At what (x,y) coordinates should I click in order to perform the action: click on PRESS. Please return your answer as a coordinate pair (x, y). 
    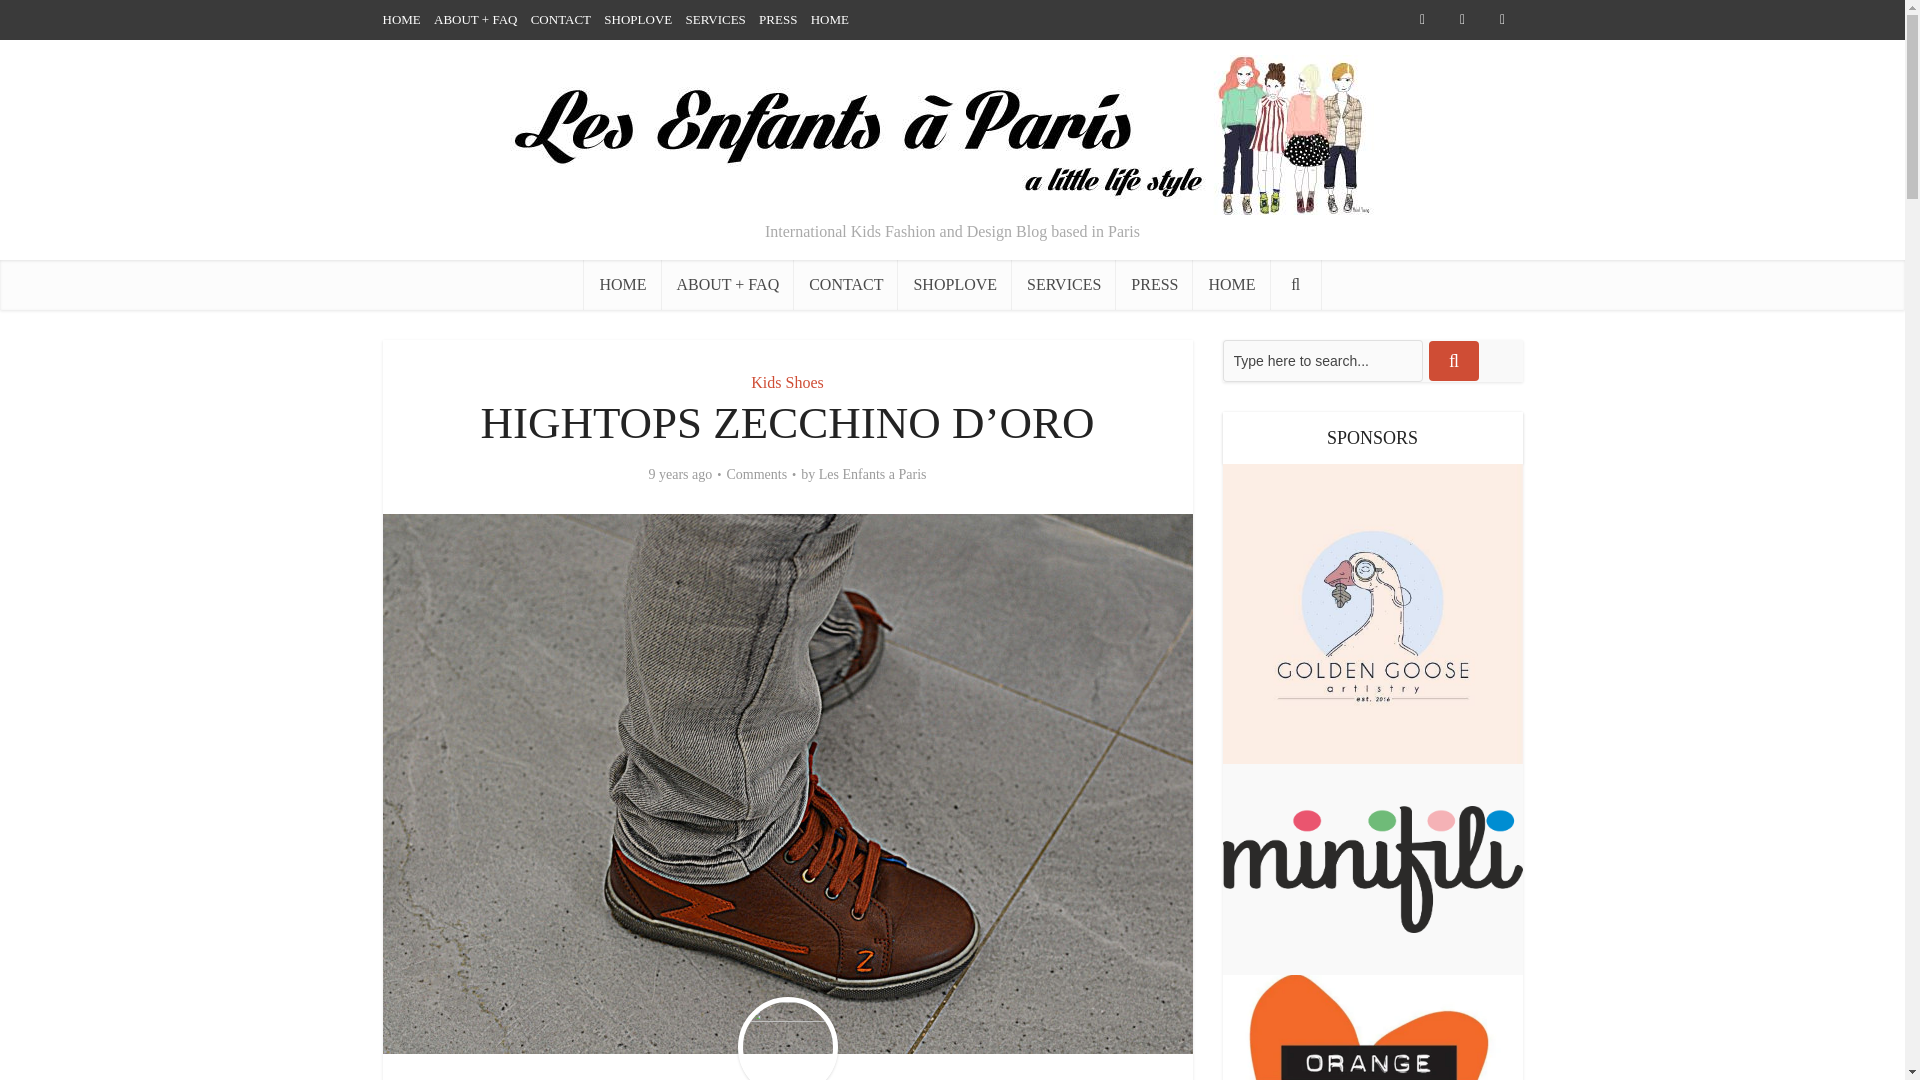
    Looking at the image, I should click on (1154, 284).